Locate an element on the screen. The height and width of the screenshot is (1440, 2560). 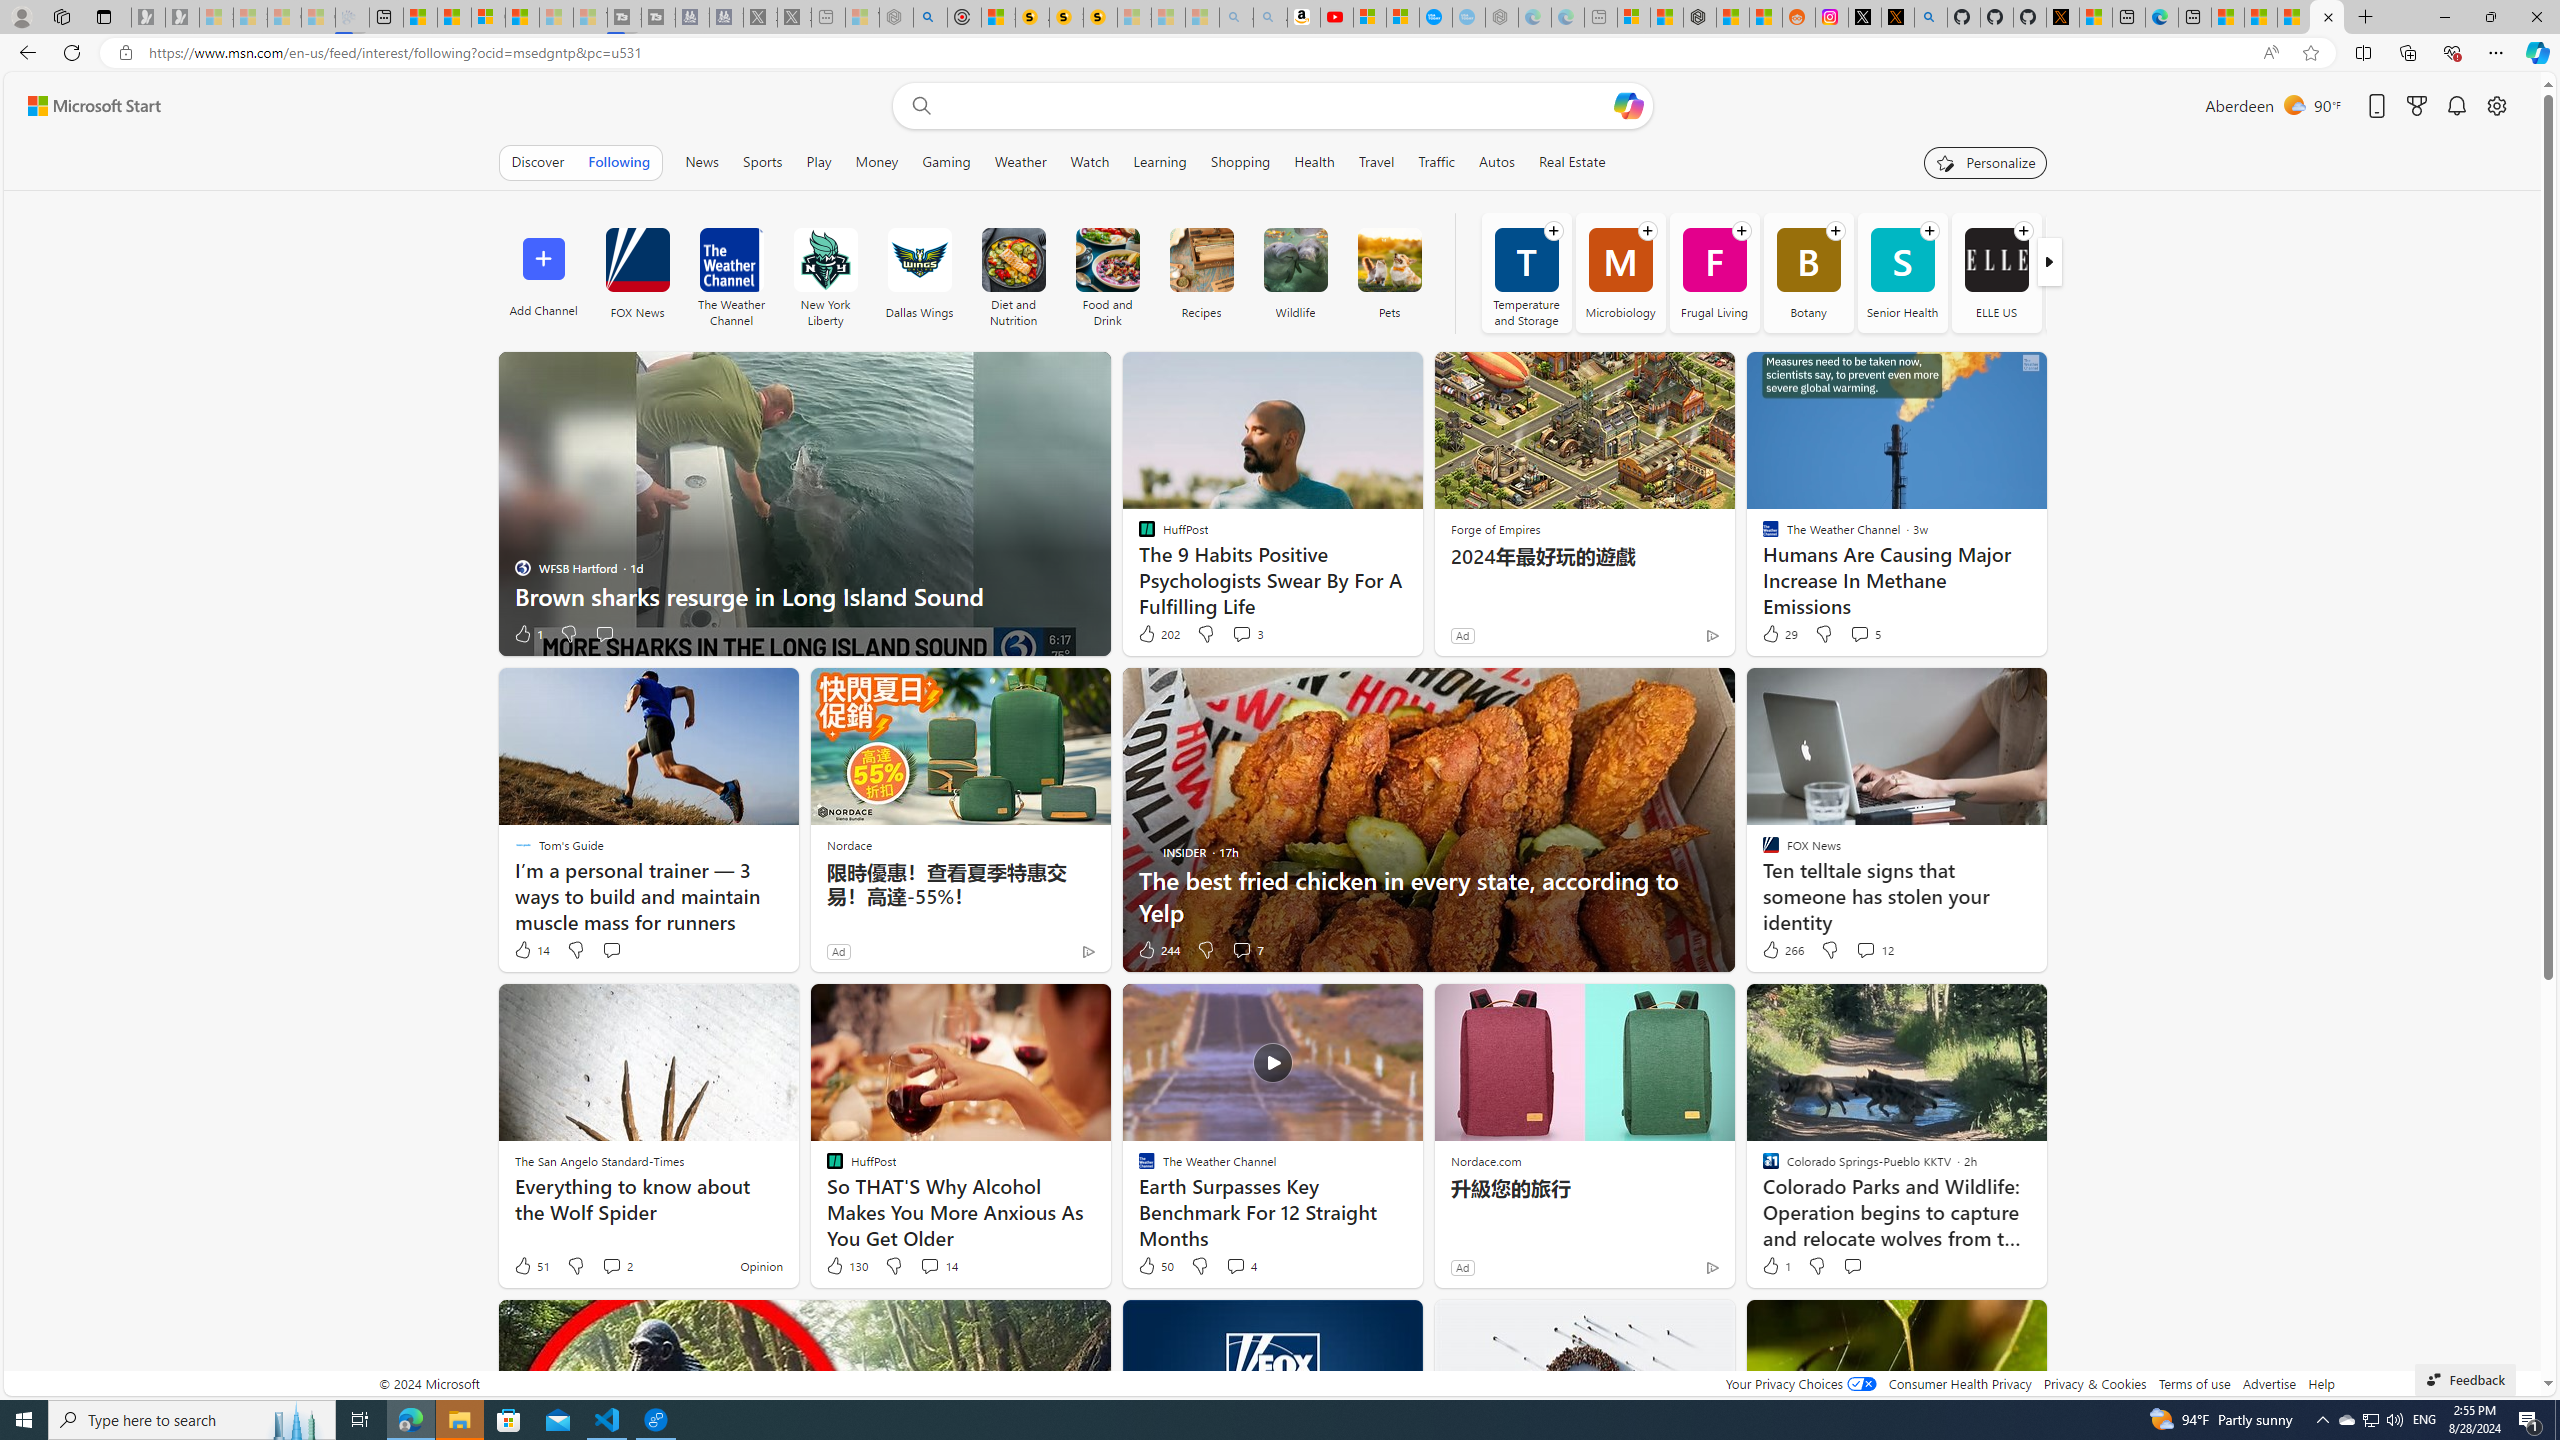
Advertise is located at coordinates (2269, 1384).